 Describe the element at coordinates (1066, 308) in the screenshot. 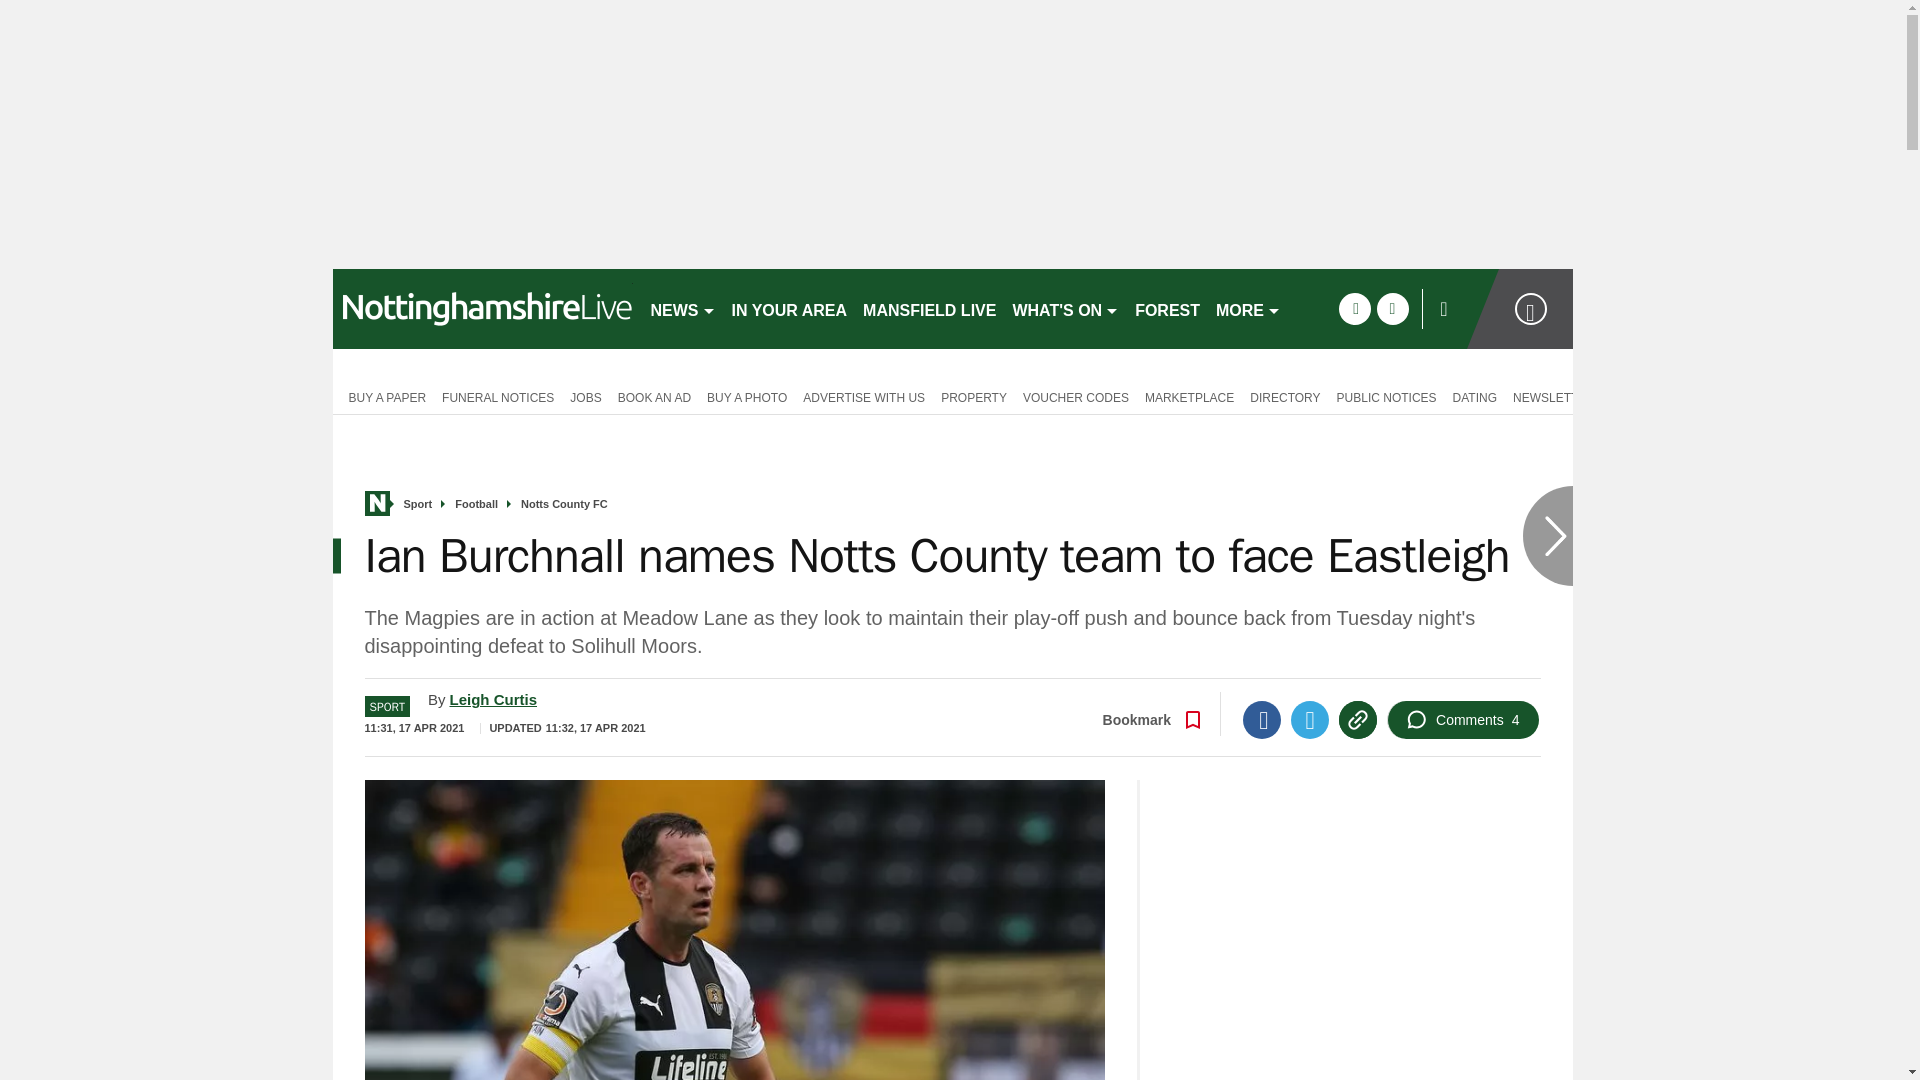

I see `WHAT'S ON` at that location.